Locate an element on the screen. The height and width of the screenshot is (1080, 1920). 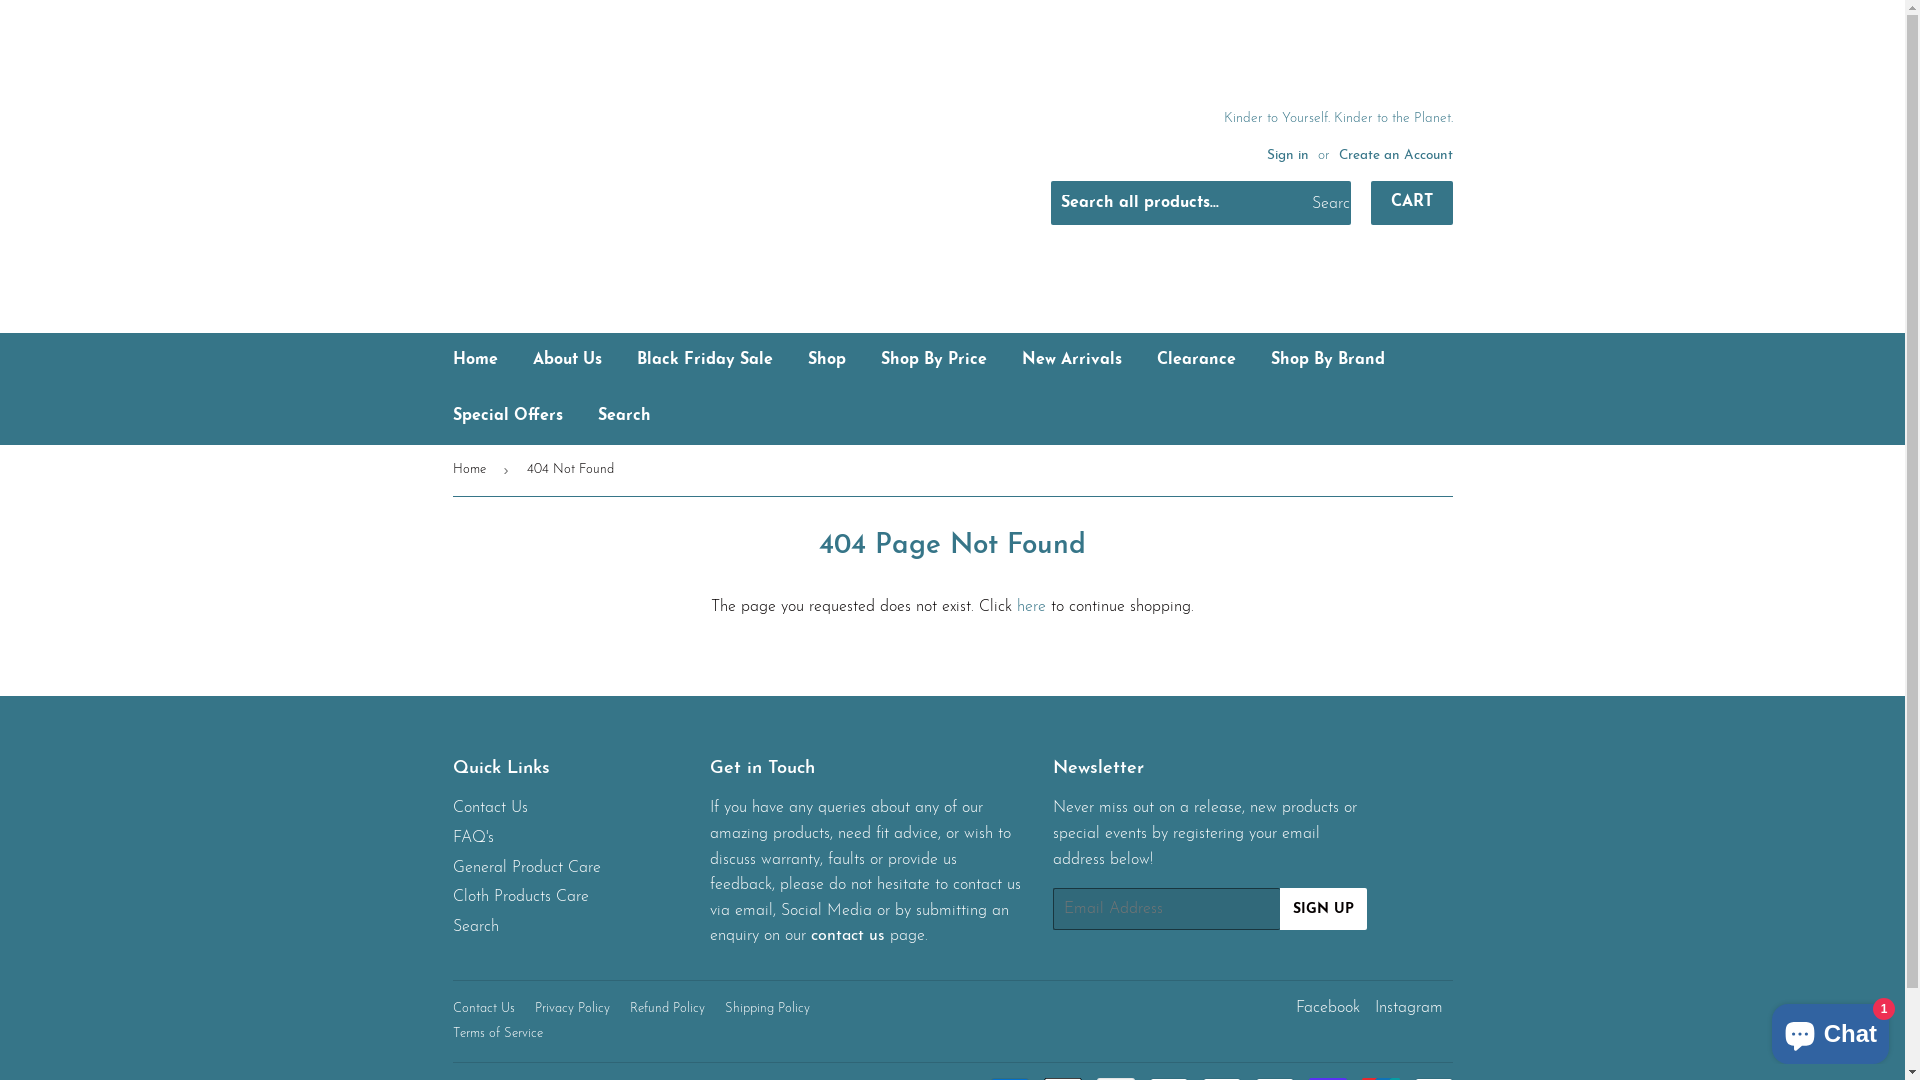
FAQ's is located at coordinates (472, 838).